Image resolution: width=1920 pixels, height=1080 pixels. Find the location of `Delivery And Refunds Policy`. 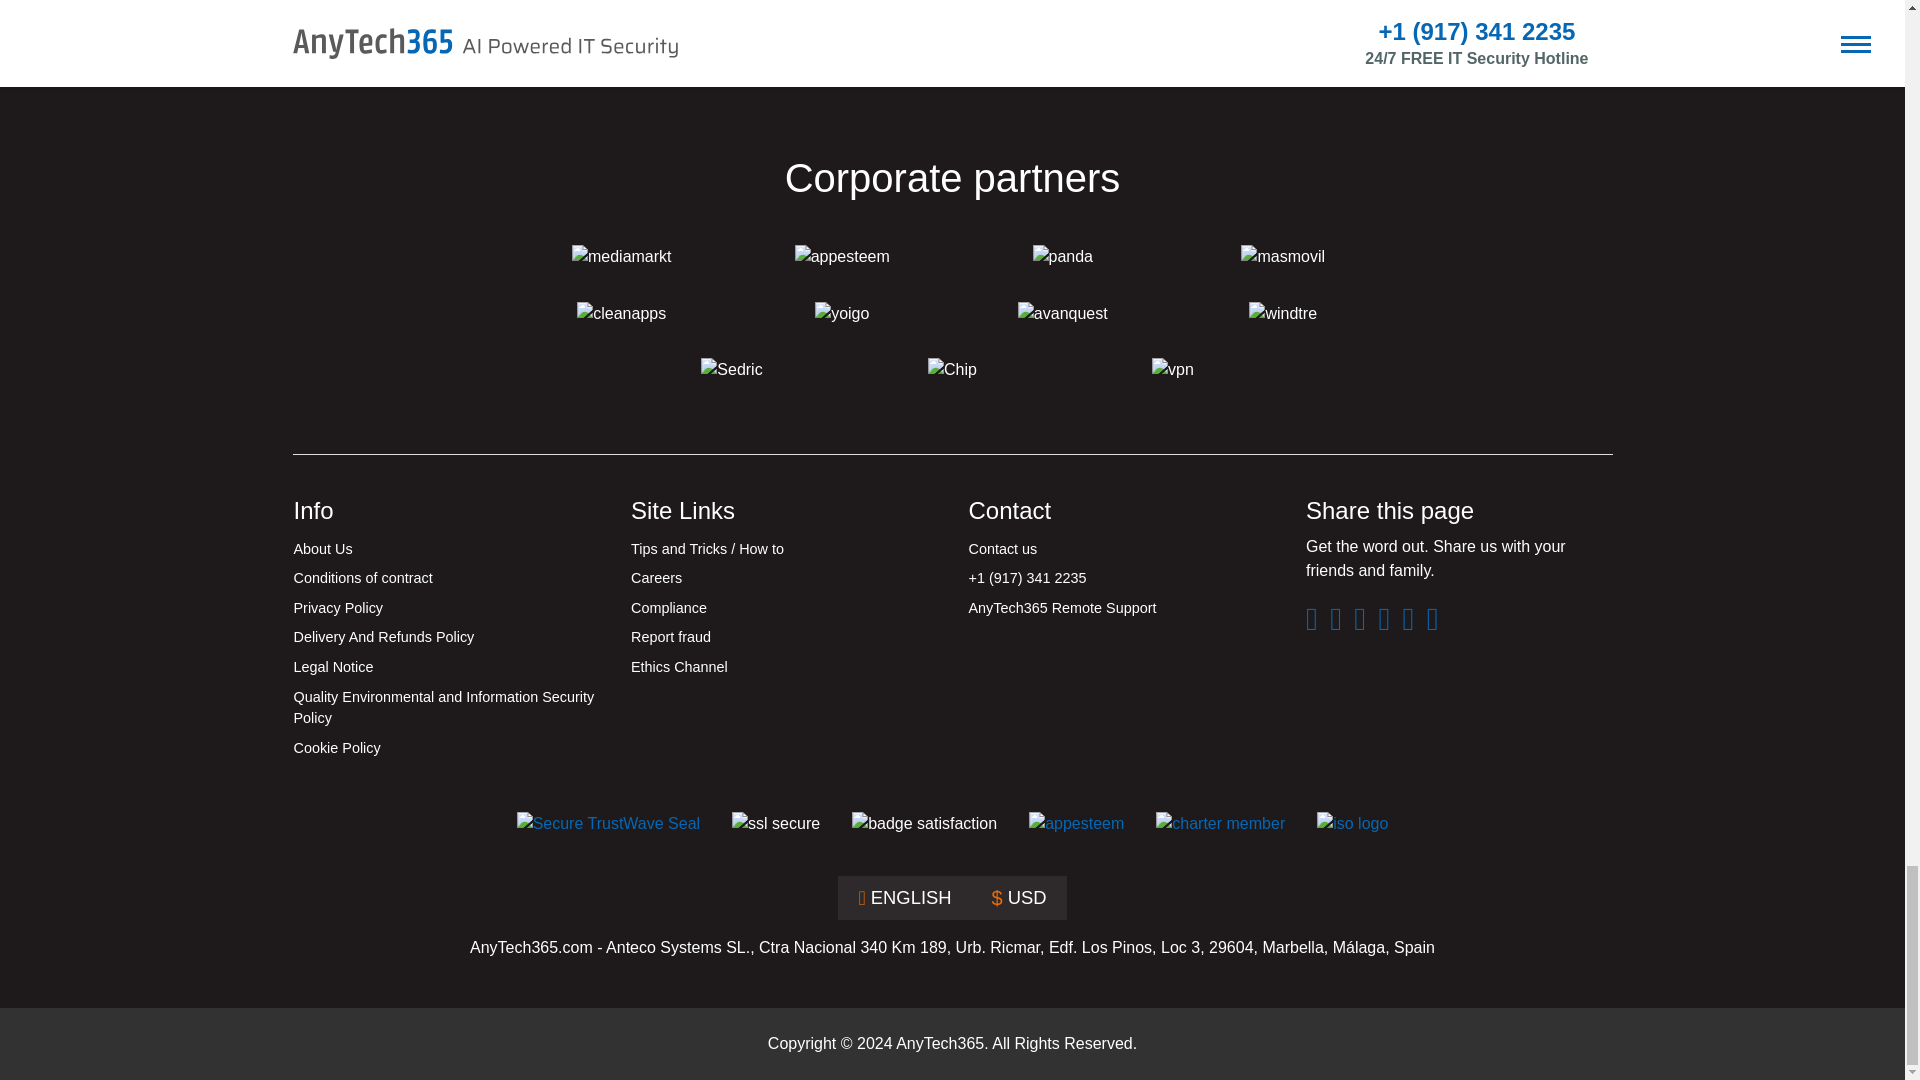

Delivery And Refunds Policy is located at coordinates (446, 638).